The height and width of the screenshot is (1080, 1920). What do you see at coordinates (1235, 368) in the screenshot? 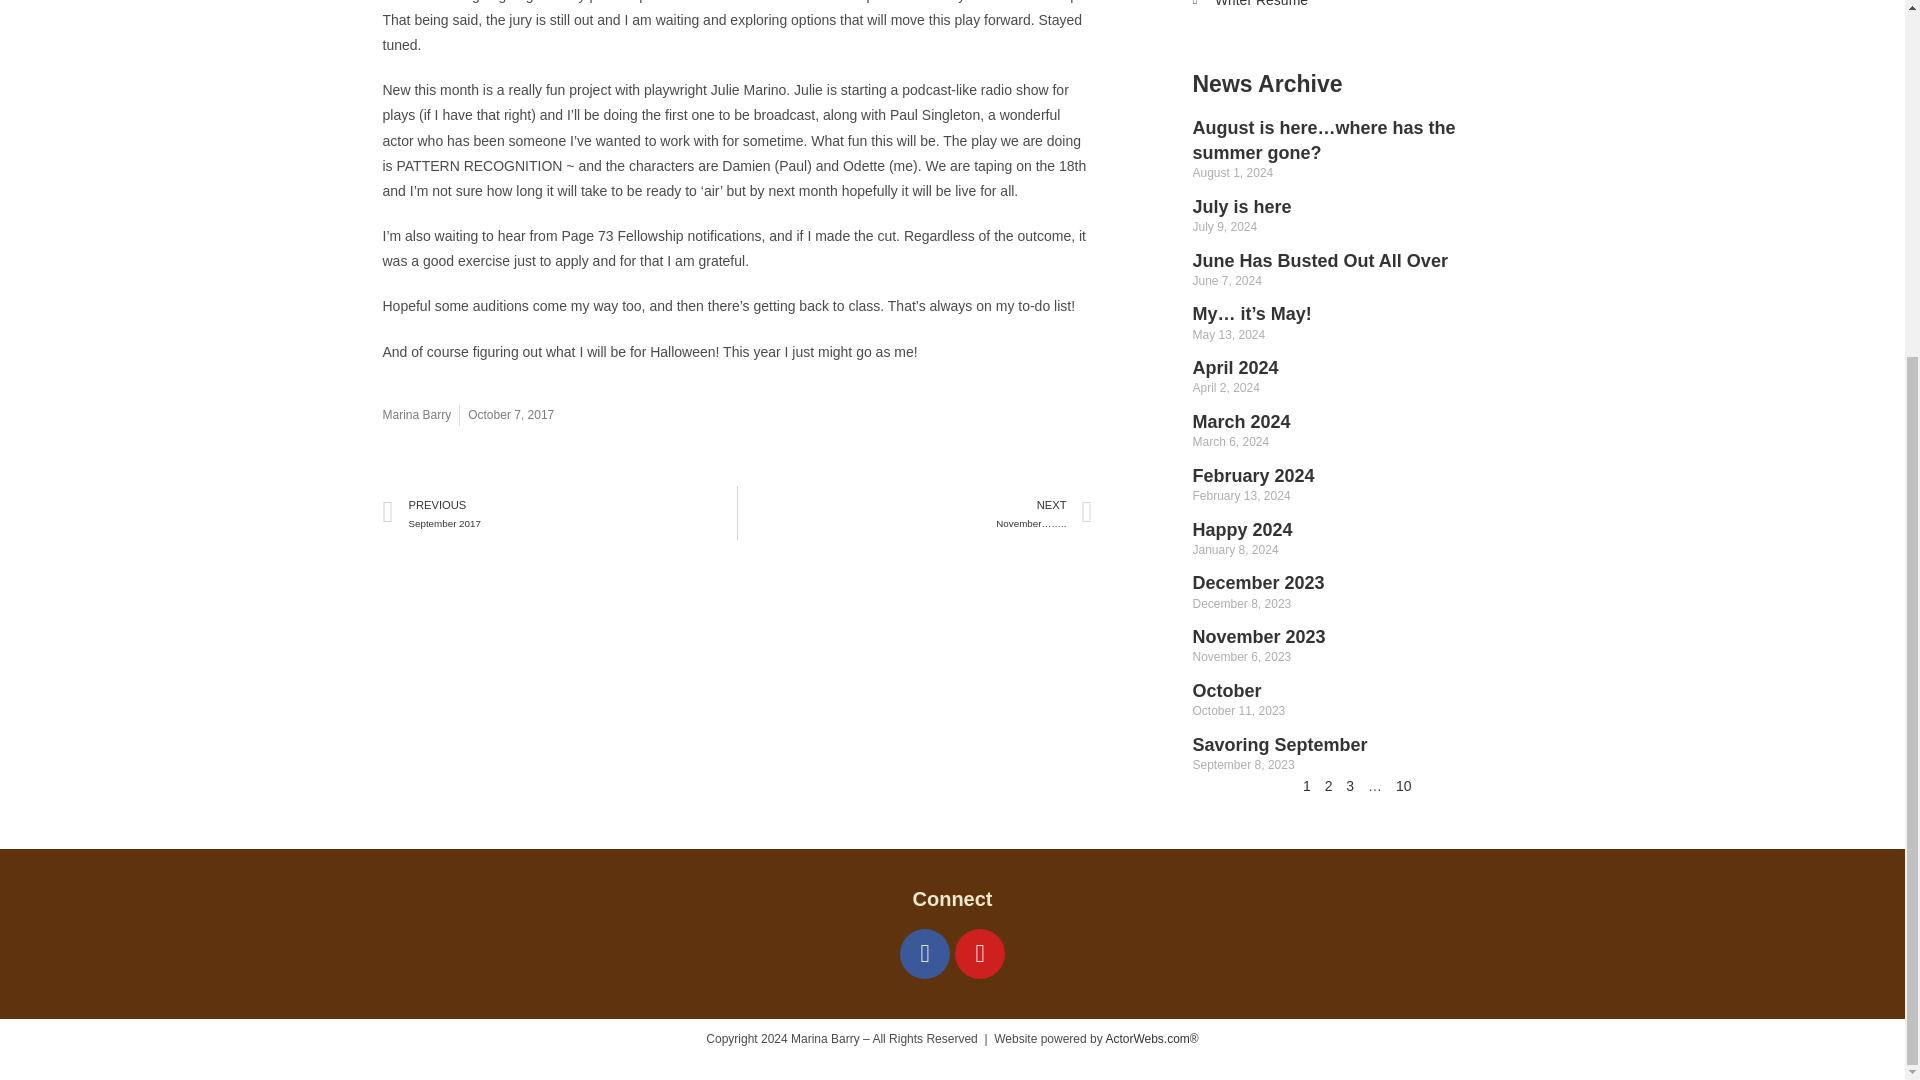
I see `Writer Resume` at bounding box center [1235, 368].